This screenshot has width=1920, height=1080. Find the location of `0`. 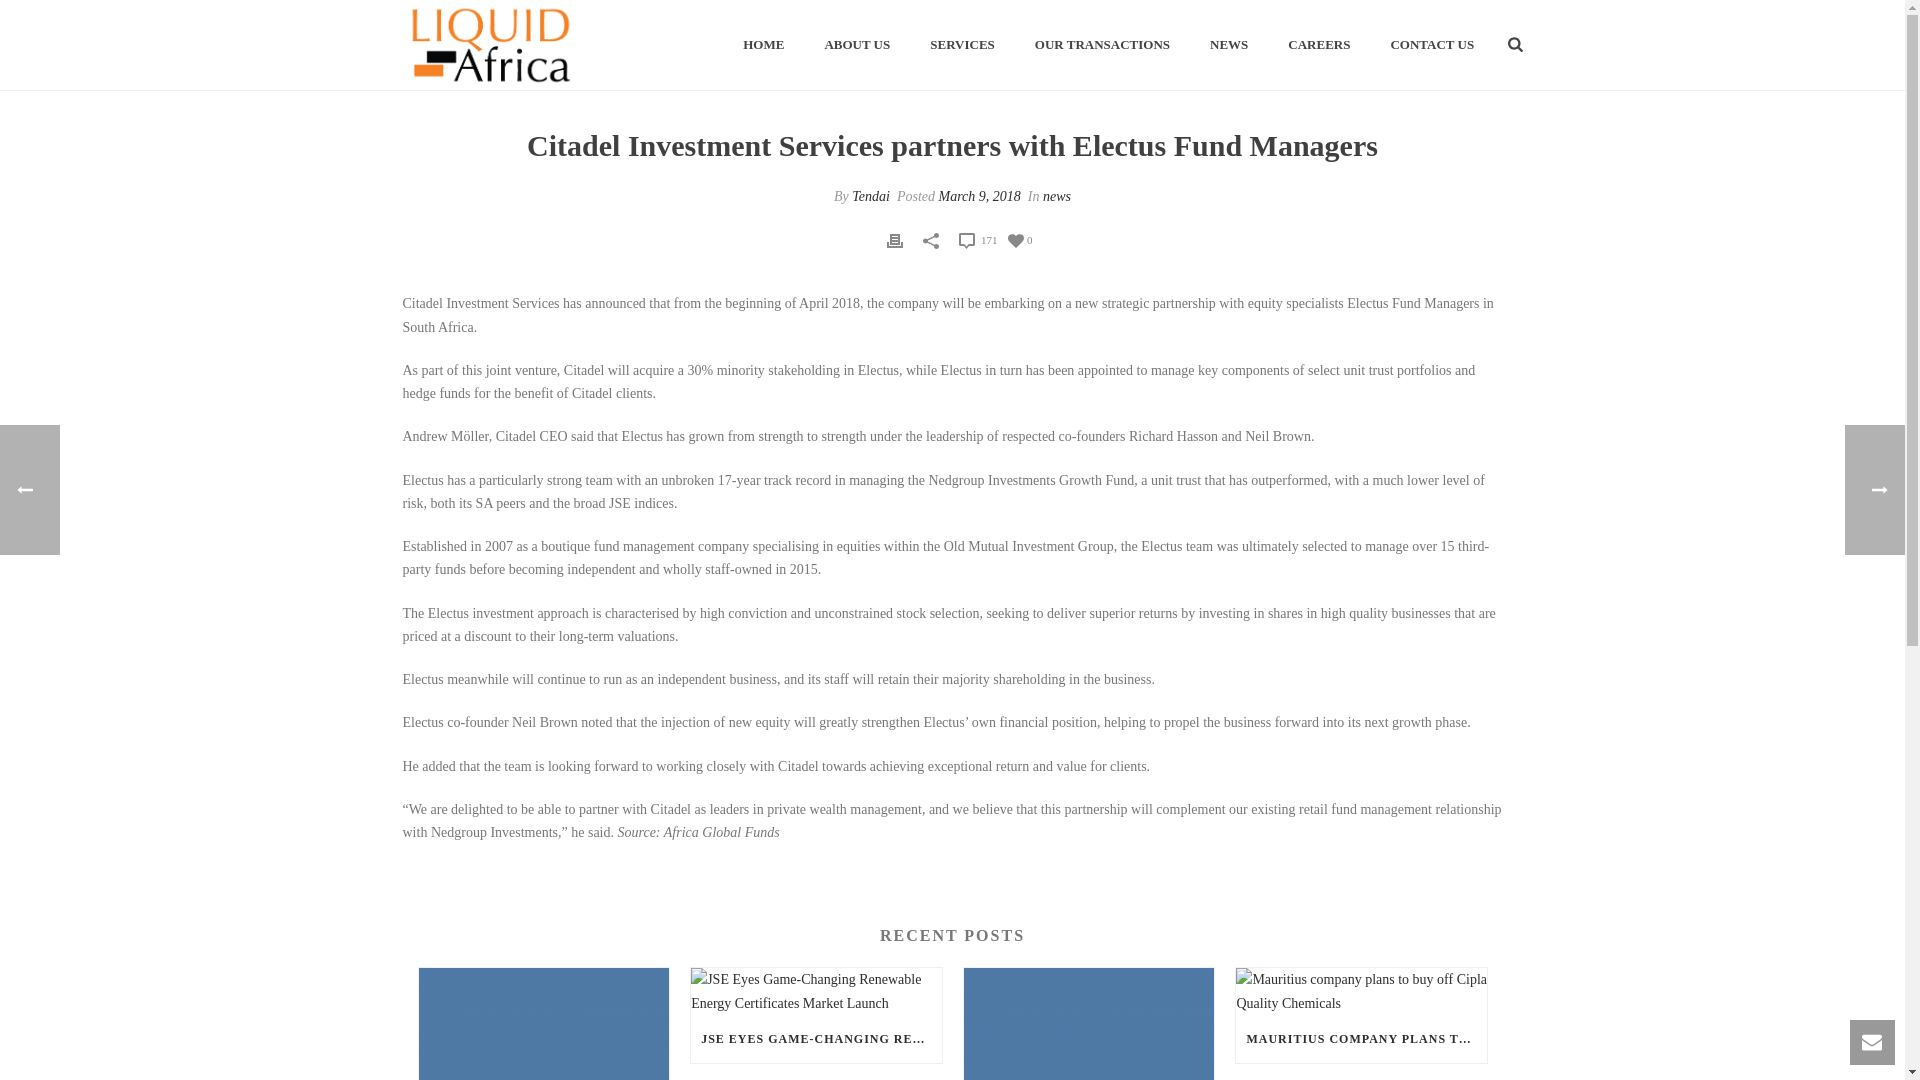

0 is located at coordinates (1020, 240).